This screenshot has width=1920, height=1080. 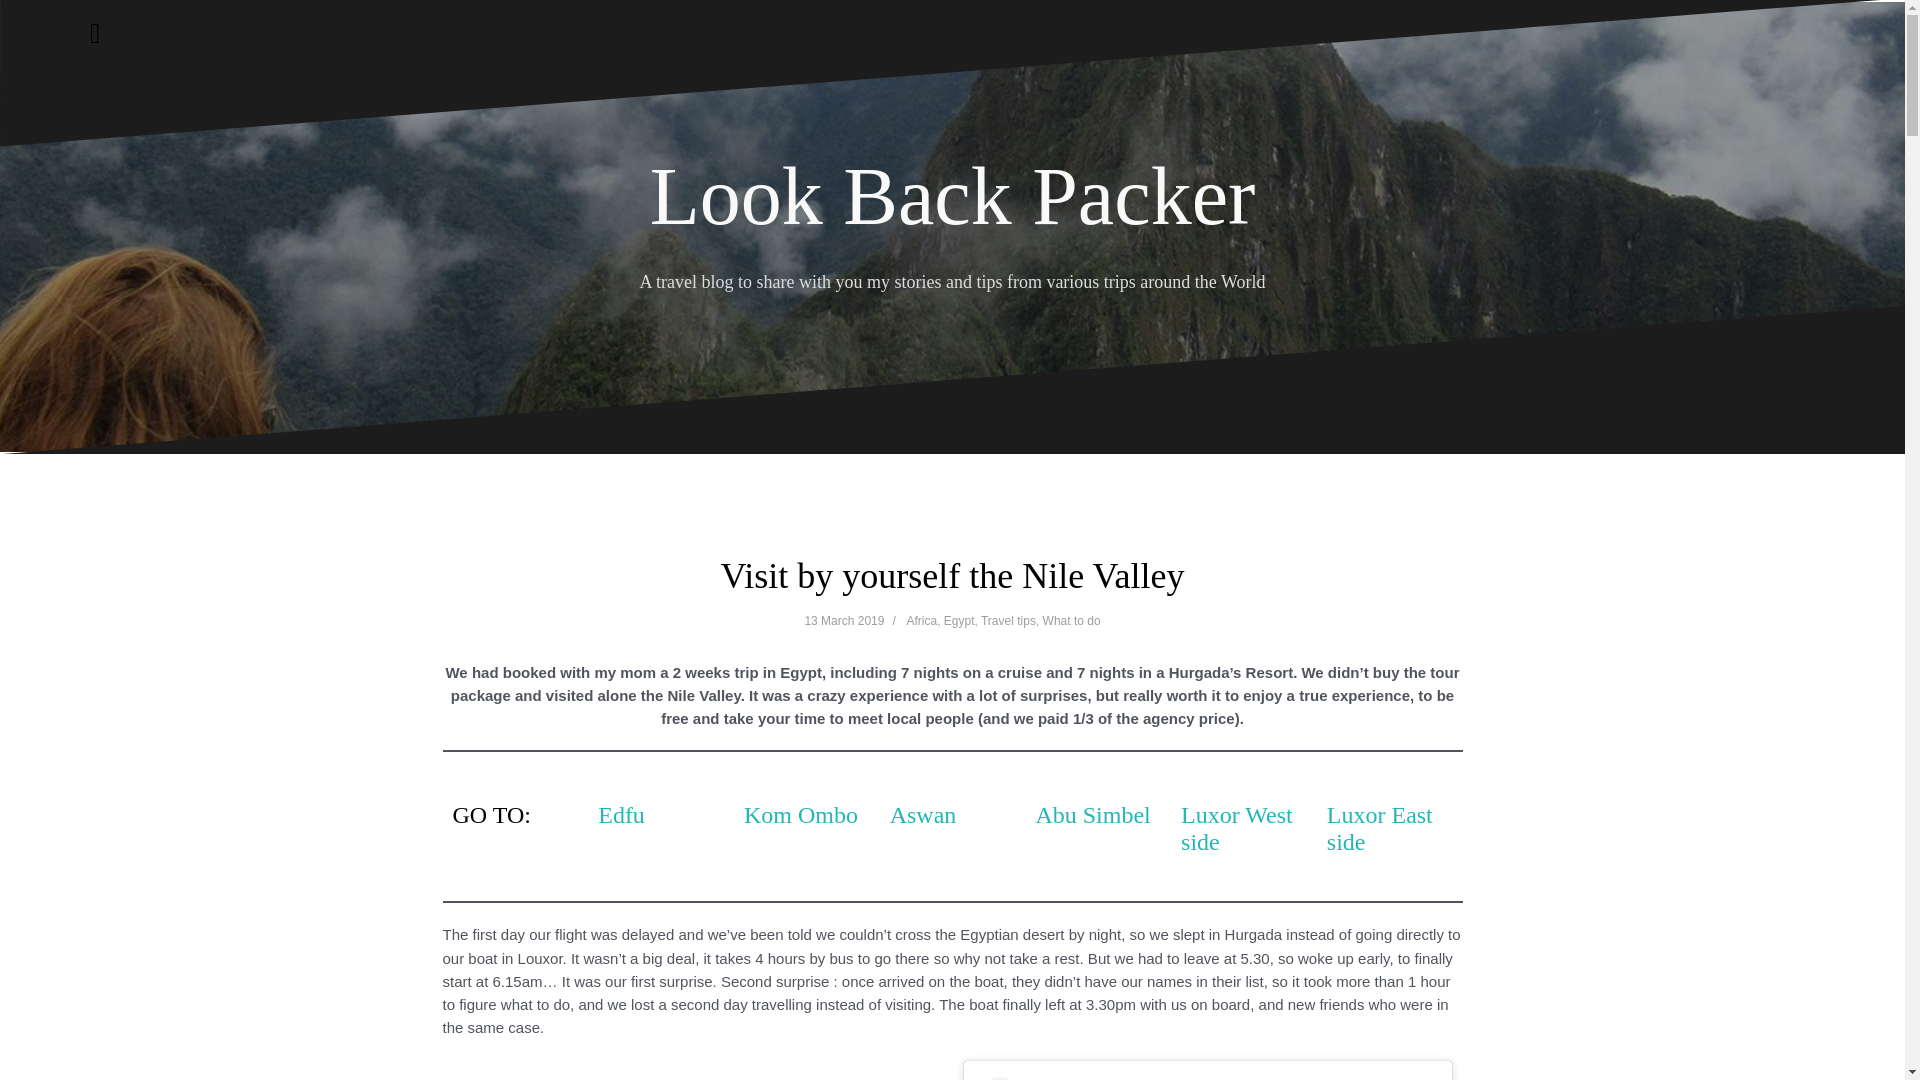 What do you see at coordinates (1092, 815) in the screenshot?
I see `Abu Simbel` at bounding box center [1092, 815].